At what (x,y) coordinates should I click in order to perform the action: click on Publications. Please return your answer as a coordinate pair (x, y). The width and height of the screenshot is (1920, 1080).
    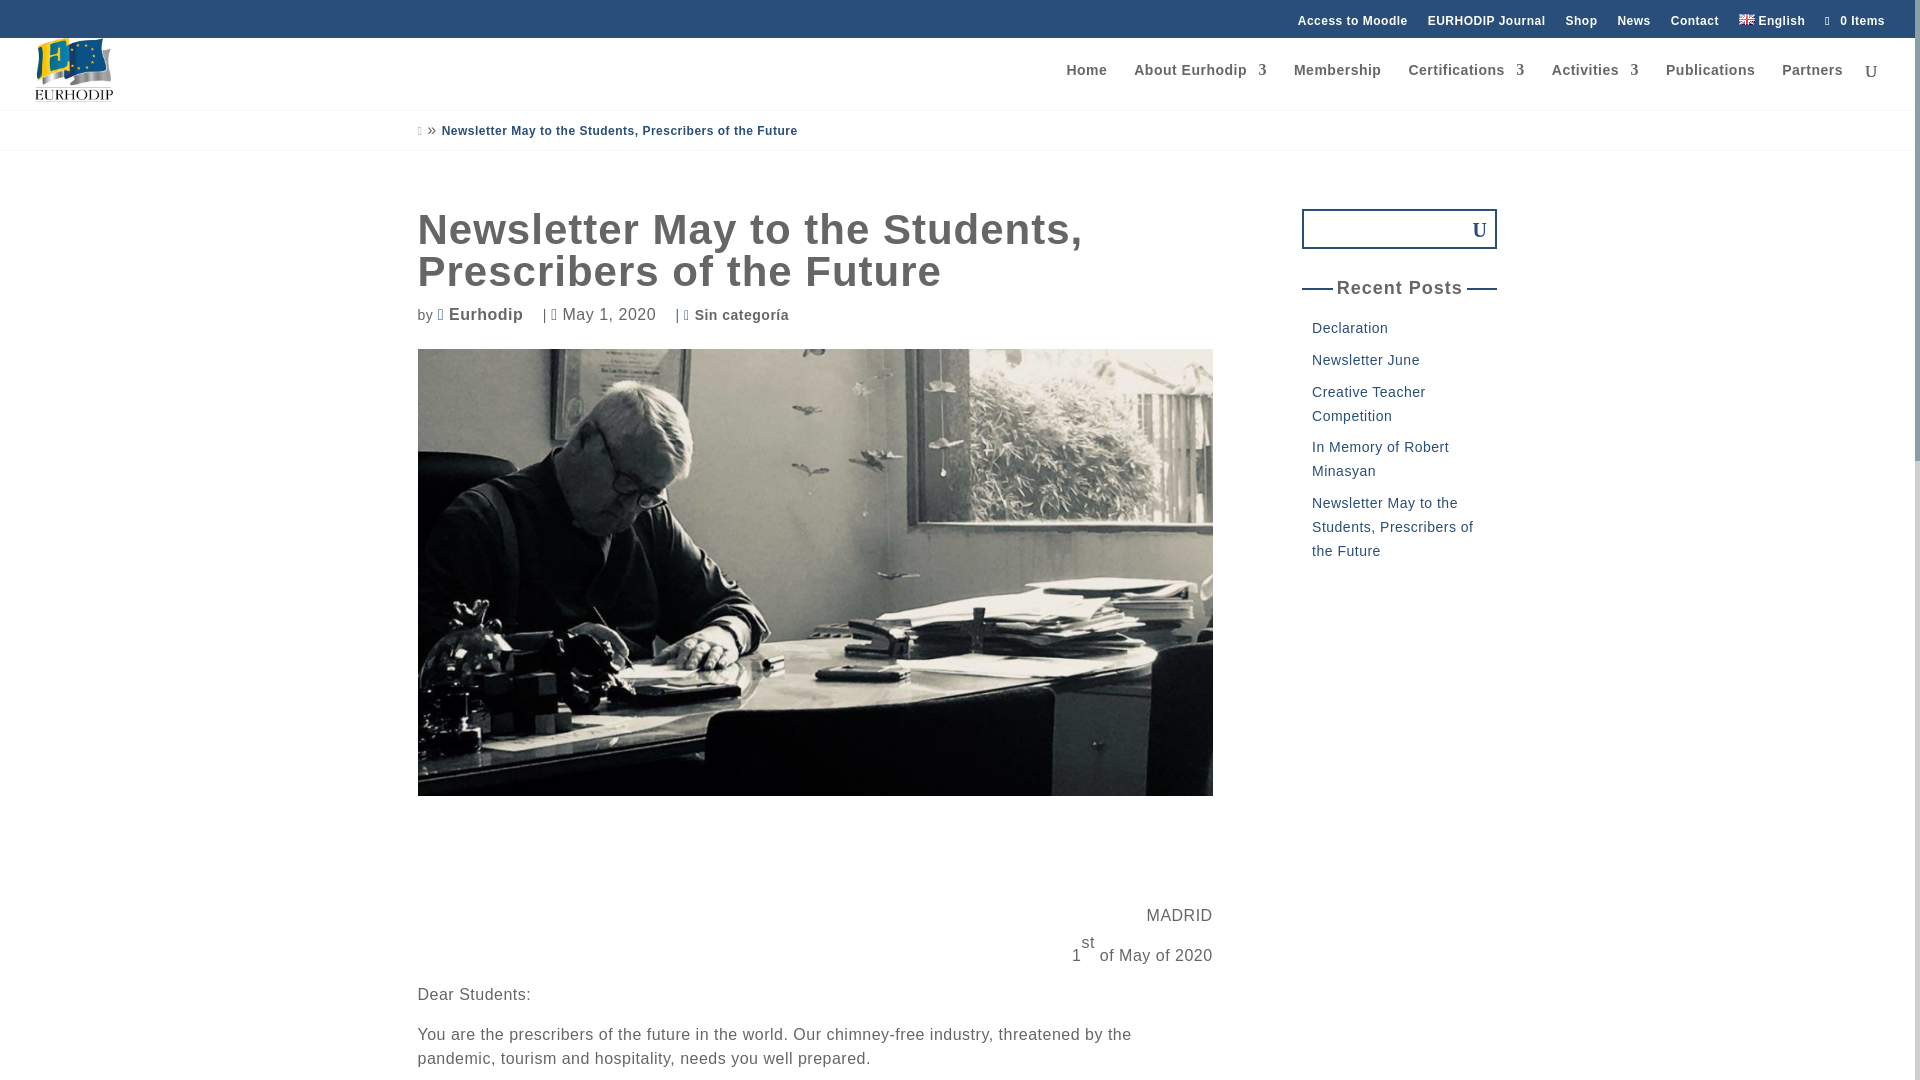
    Looking at the image, I should click on (1710, 86).